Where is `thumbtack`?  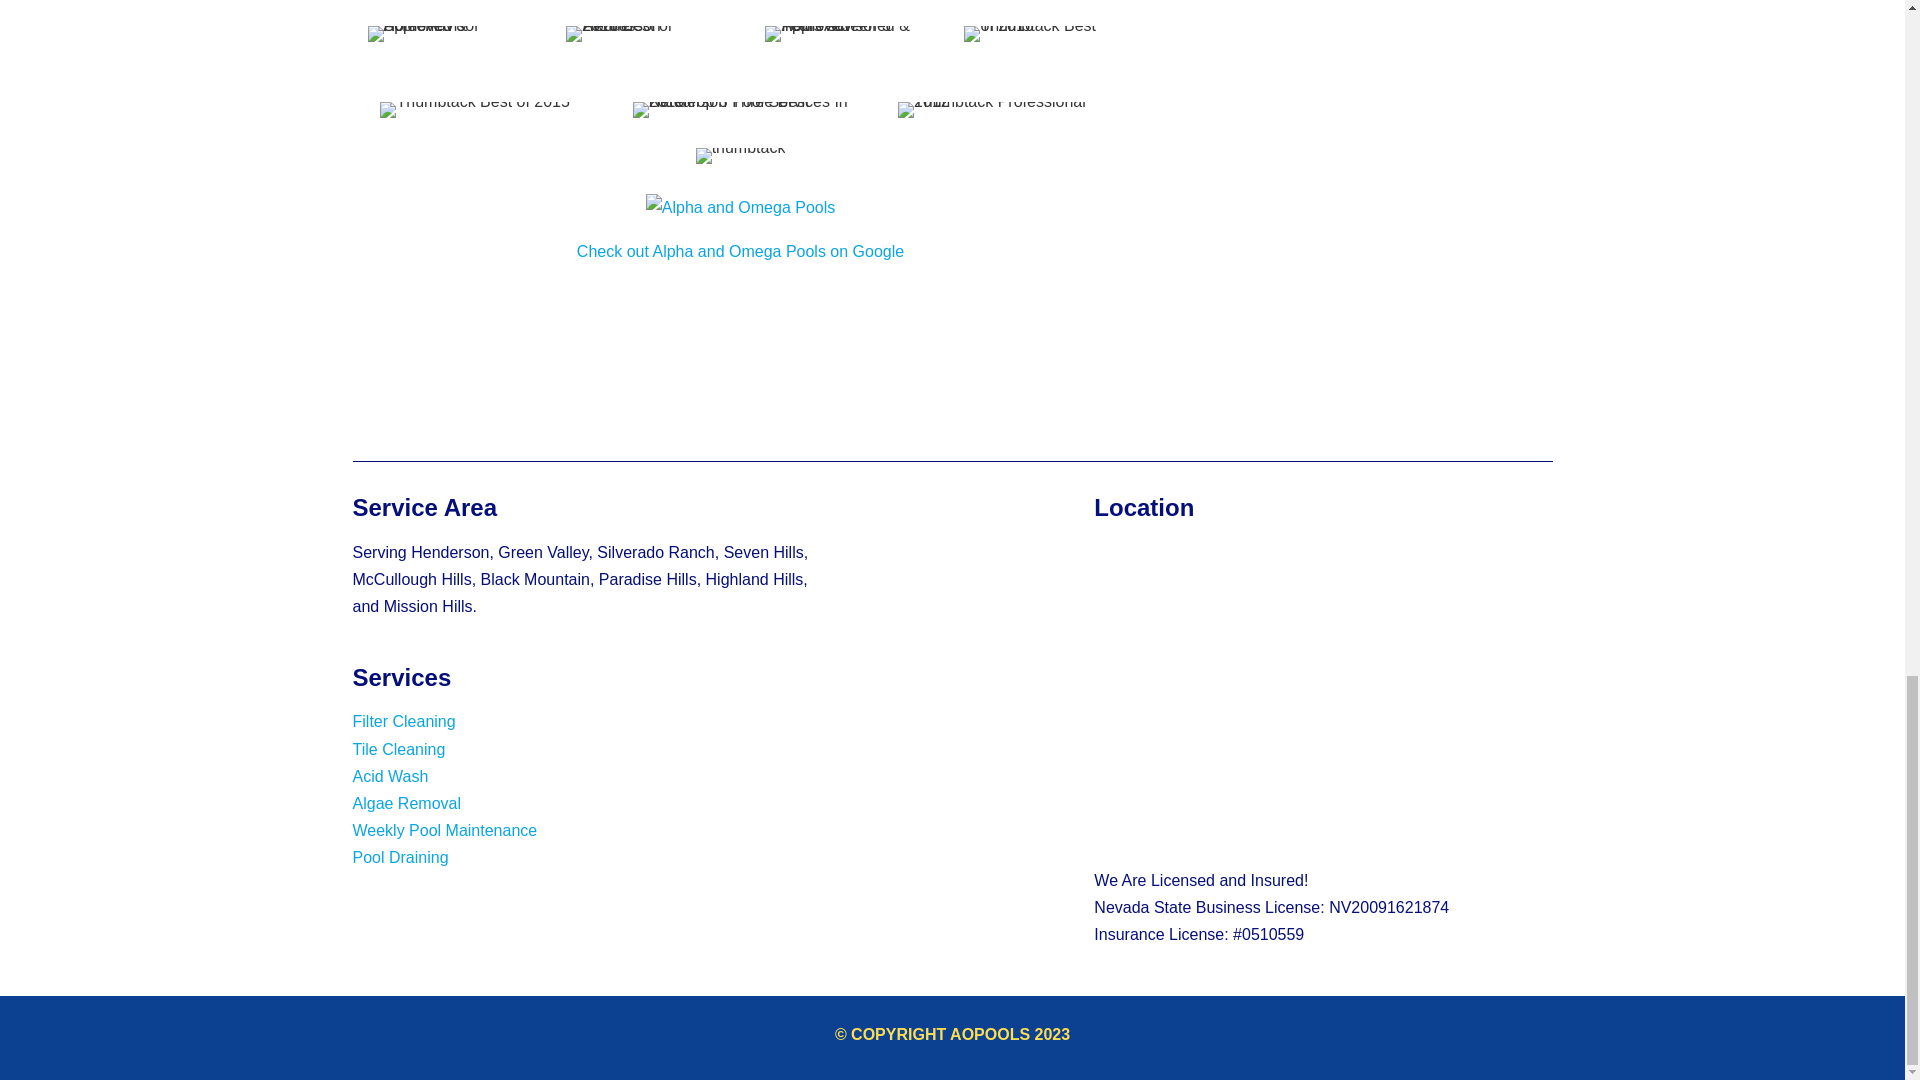 thumbtack is located at coordinates (740, 156).